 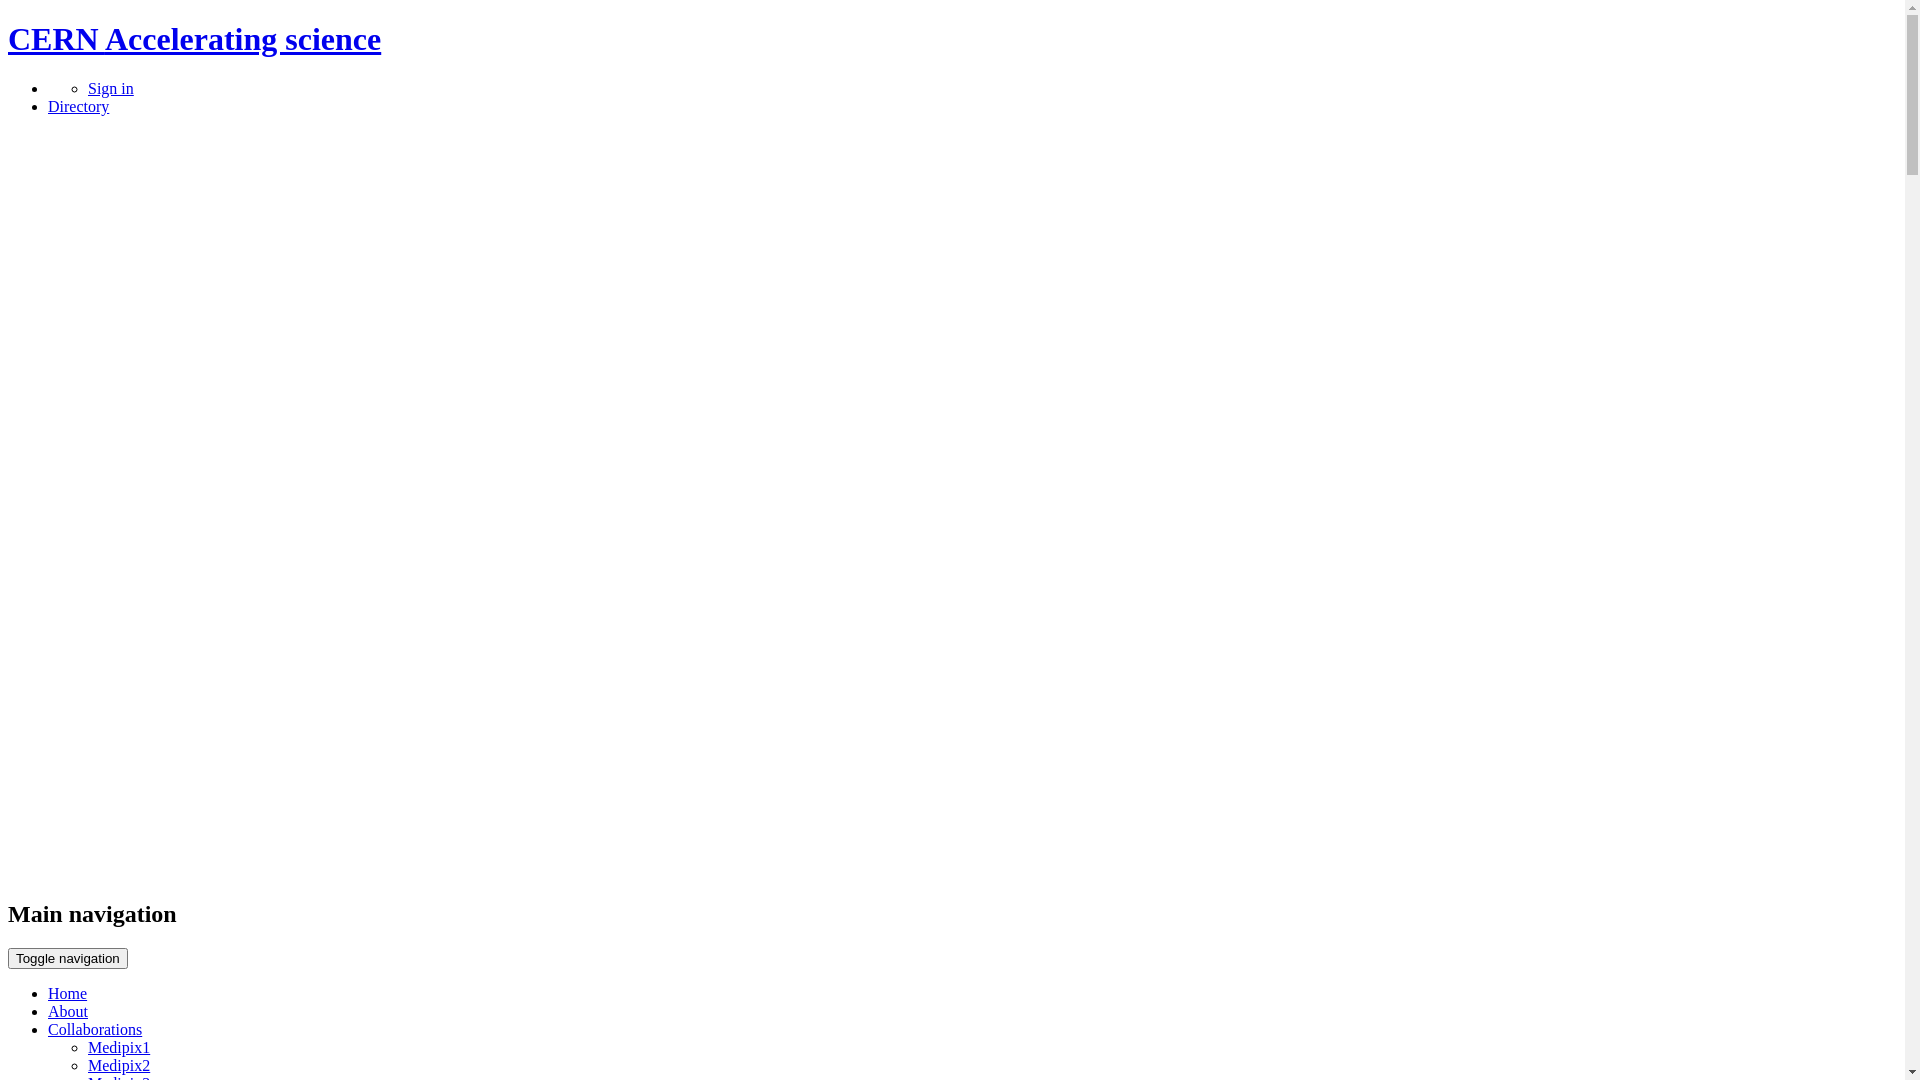 I want to click on Directory, so click(x=78, y=106).